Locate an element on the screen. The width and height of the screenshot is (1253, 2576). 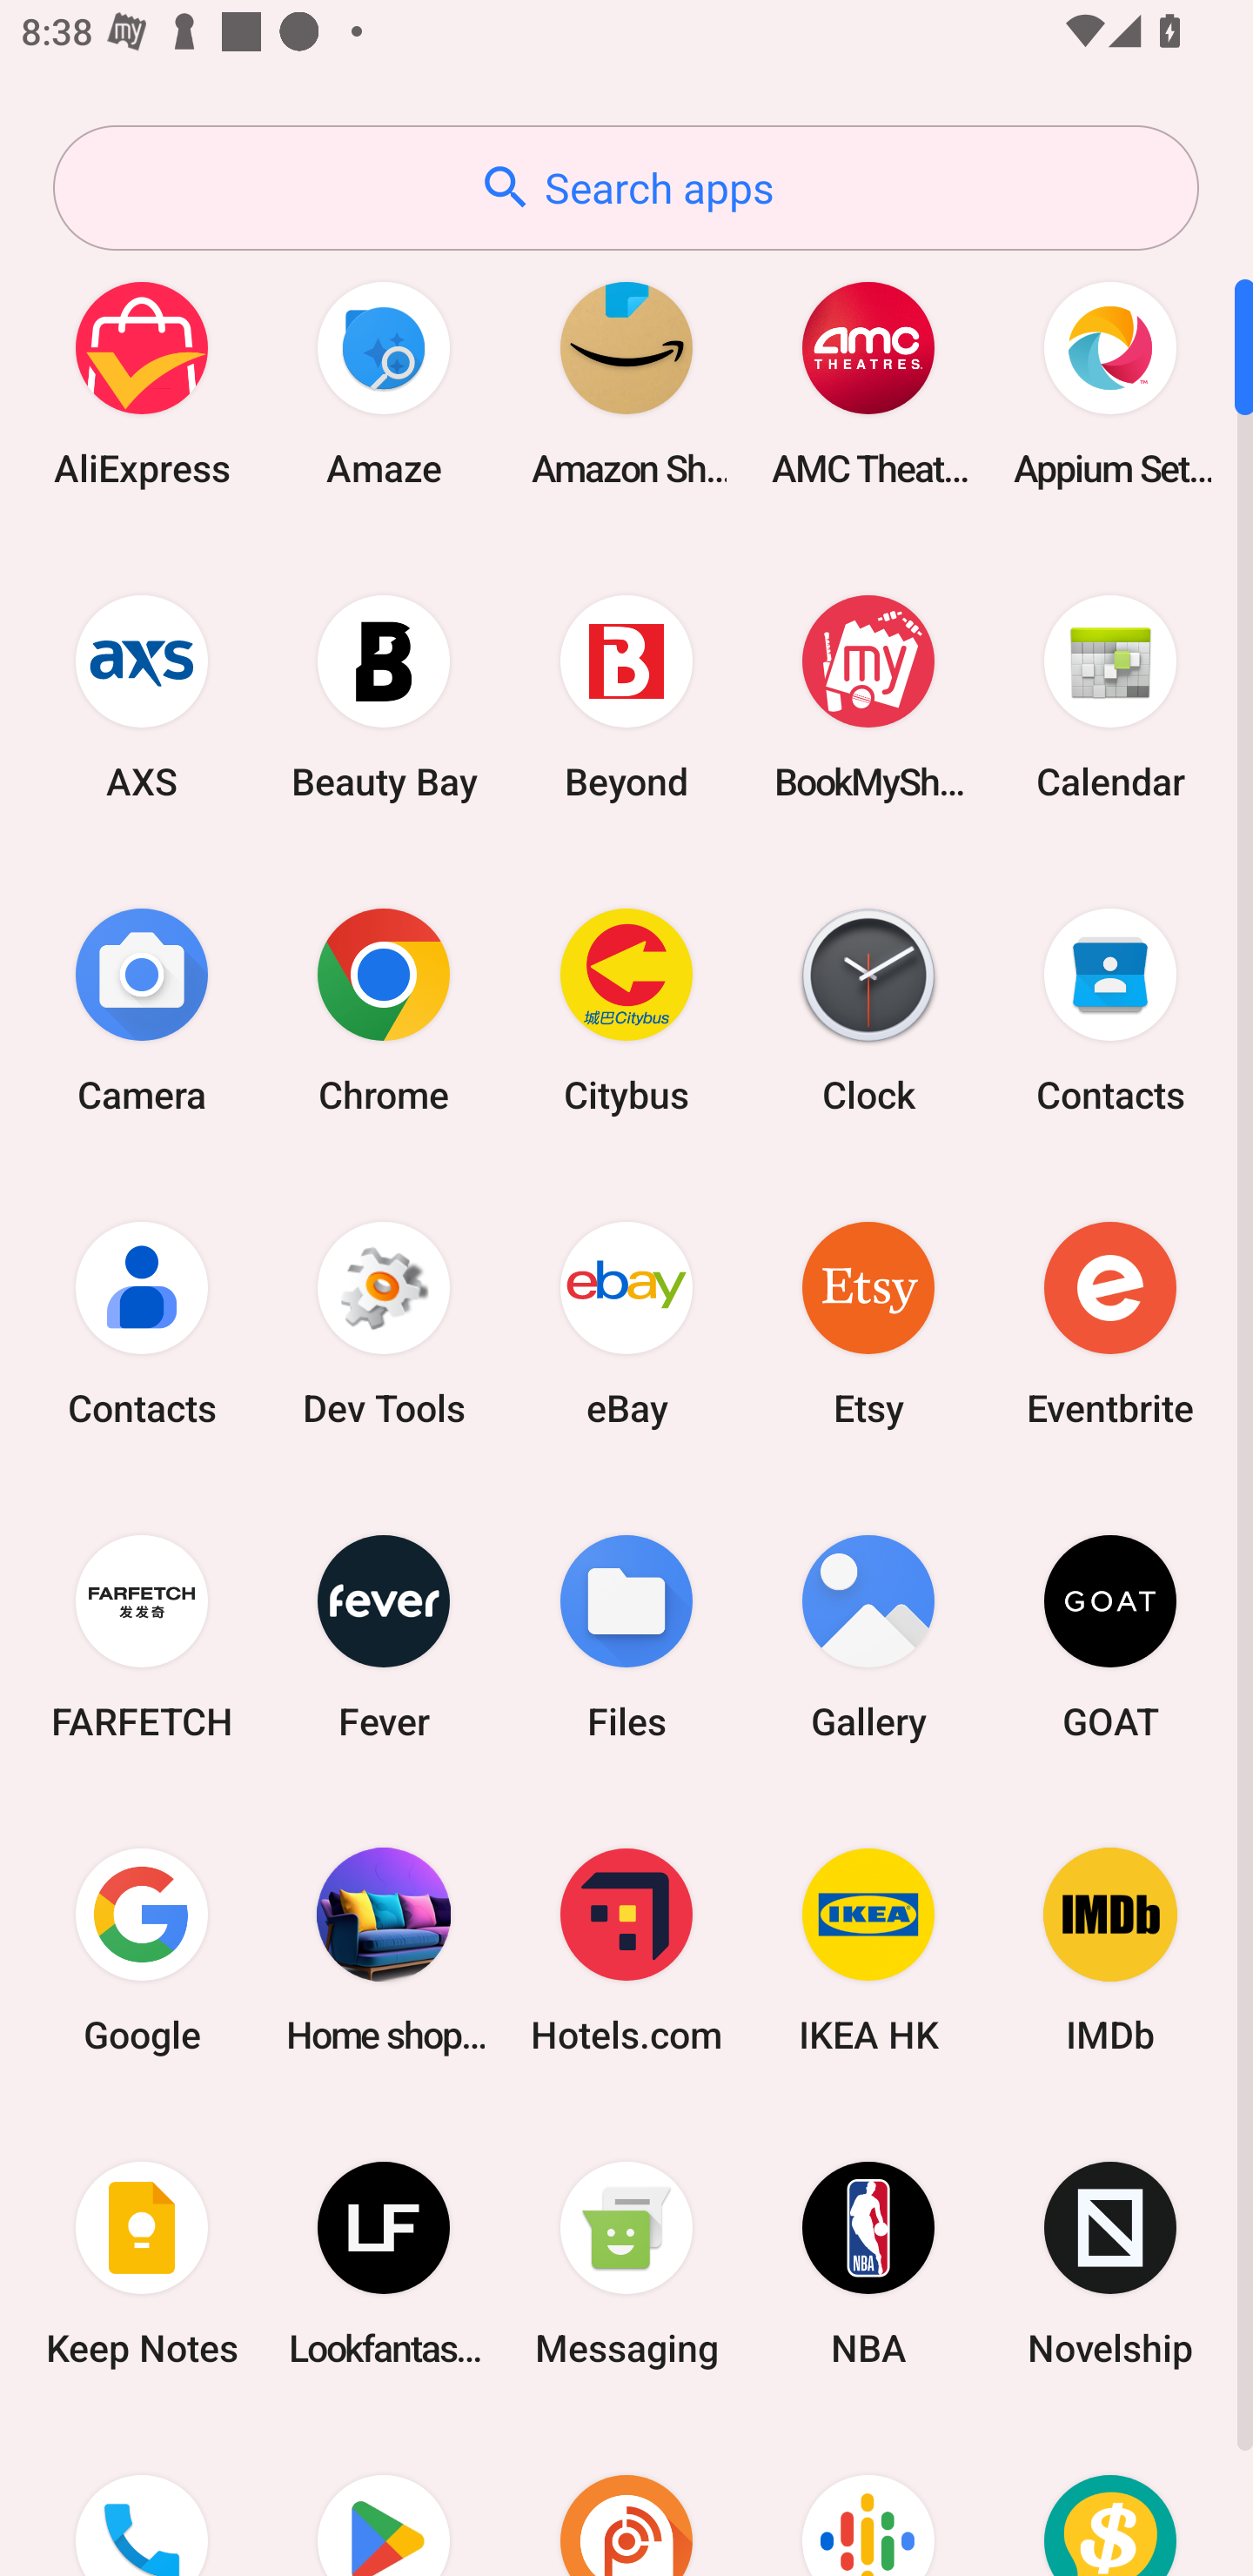
Amaze is located at coordinates (384, 383).